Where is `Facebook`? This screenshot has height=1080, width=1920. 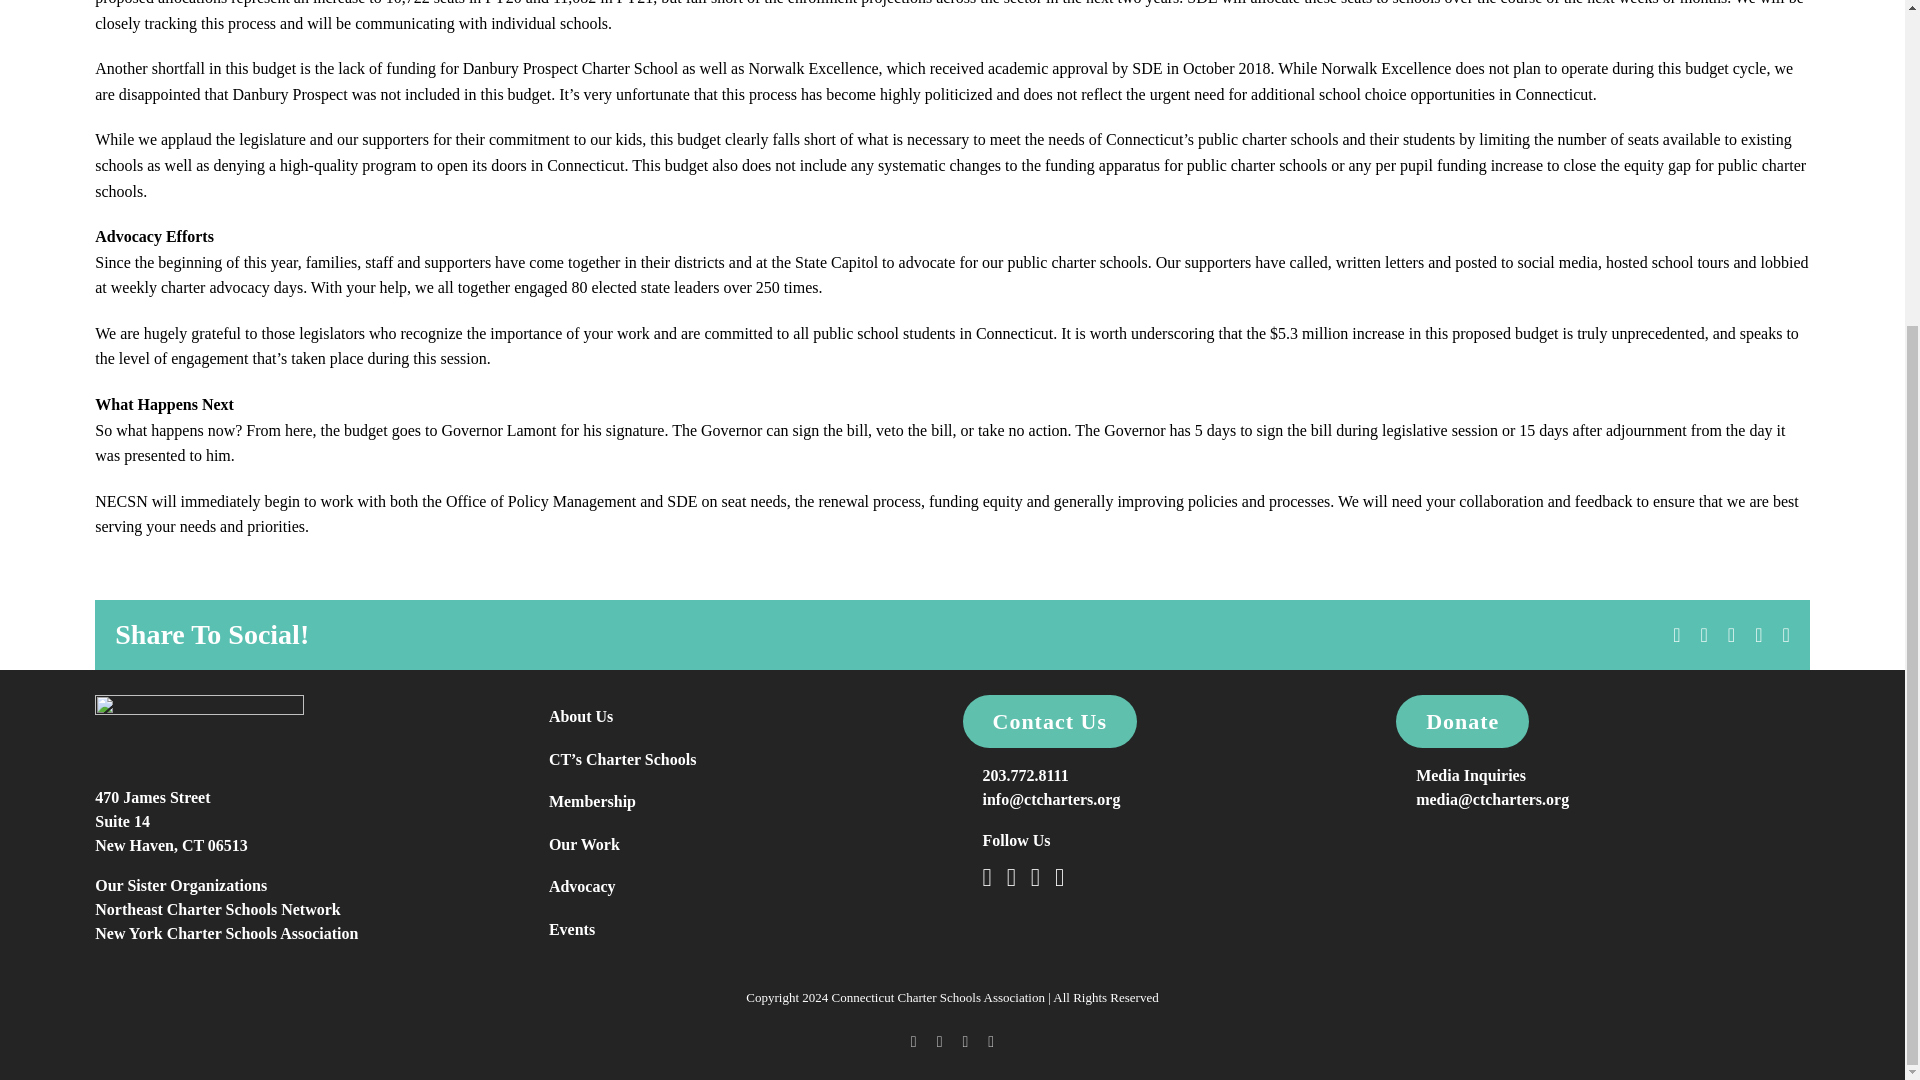
Facebook is located at coordinates (1758, 634).